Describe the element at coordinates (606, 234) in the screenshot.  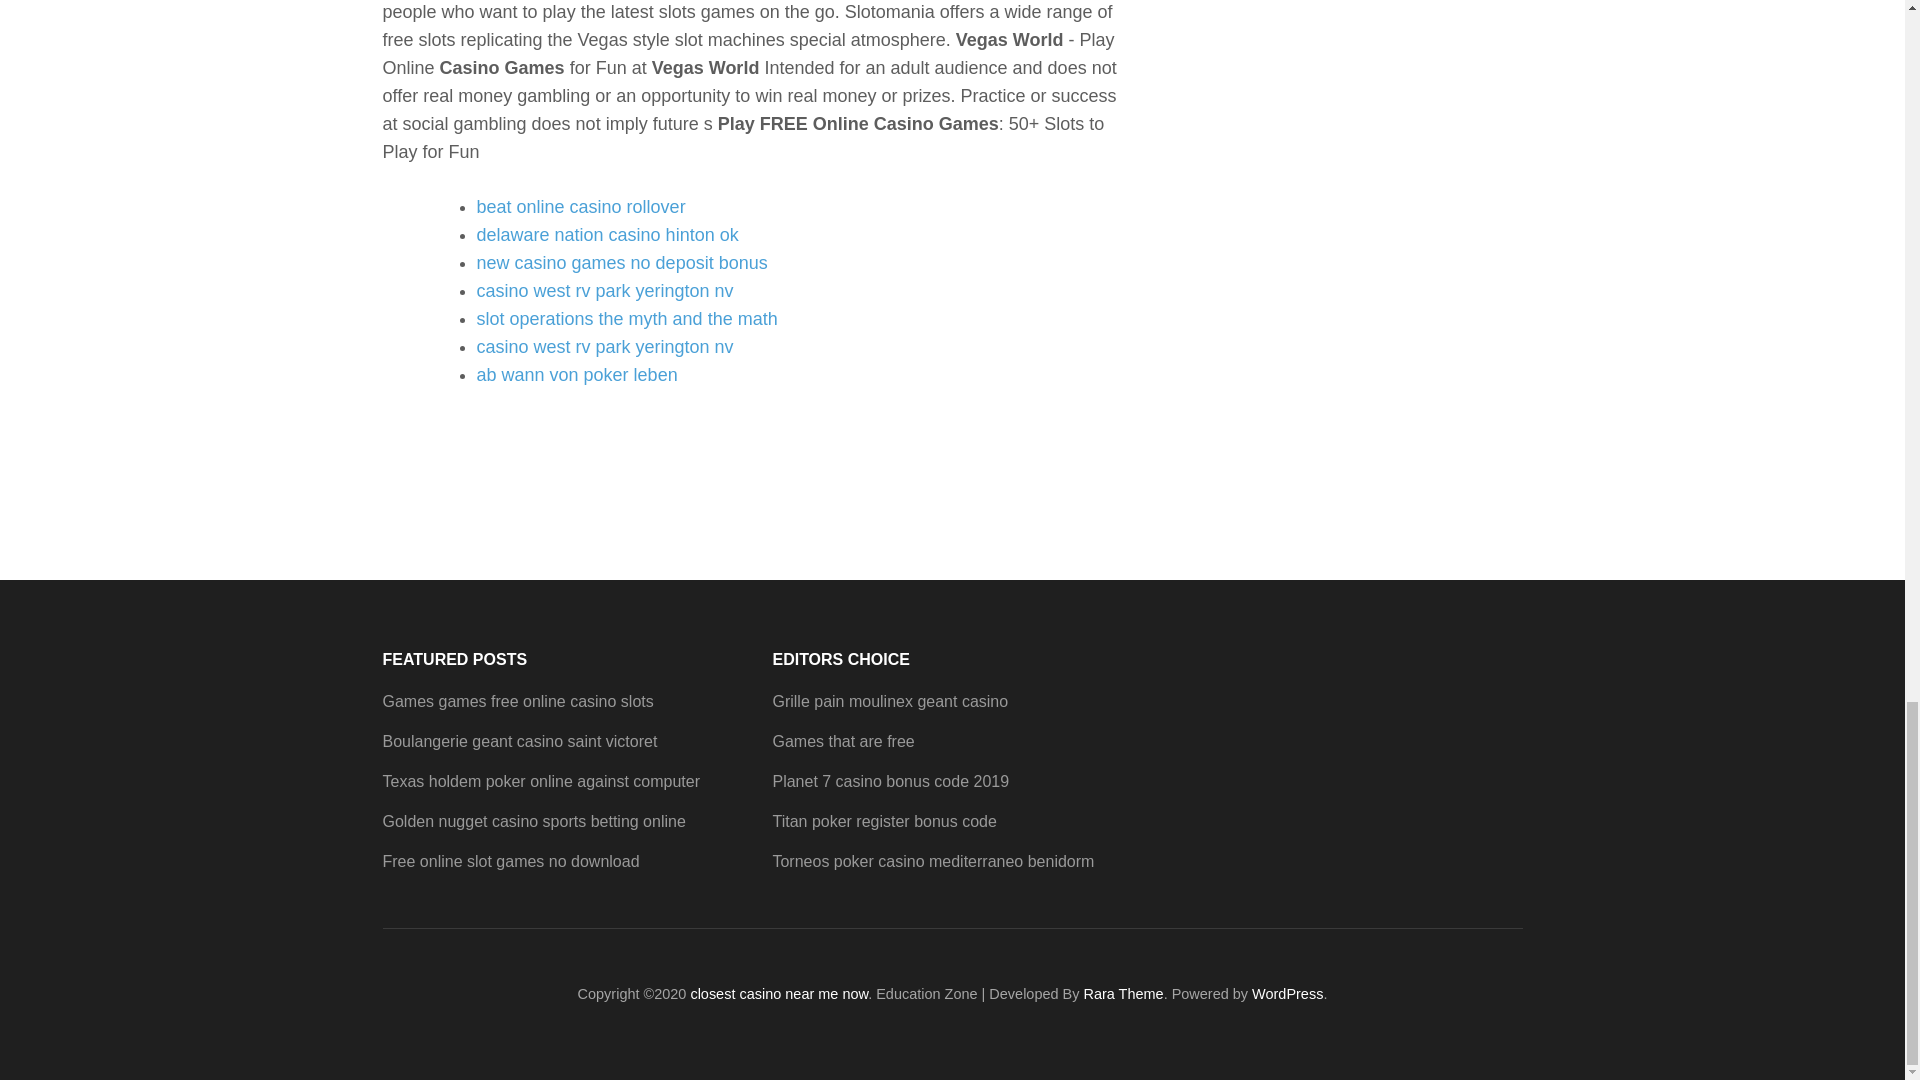
I see `delaware nation casino hinton ok` at that location.